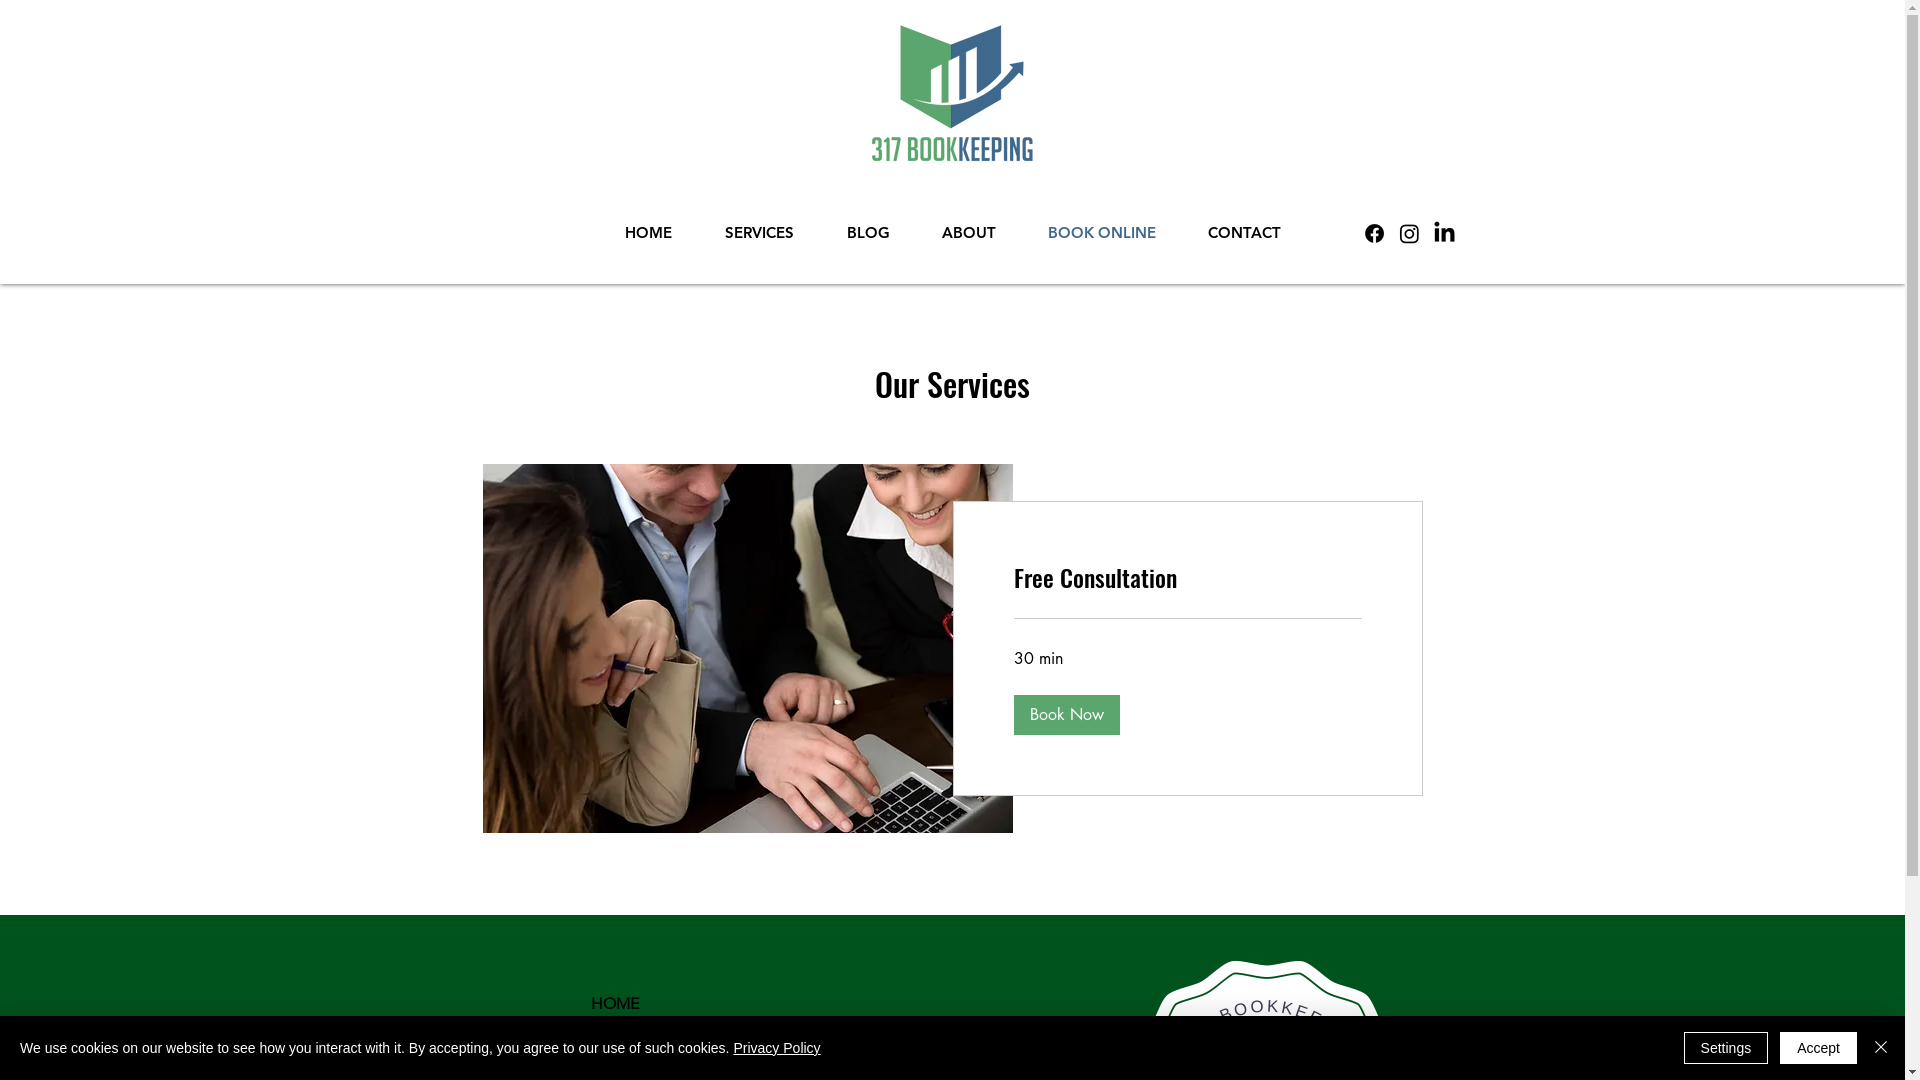  Describe the element at coordinates (868, 233) in the screenshot. I see `BLOG` at that location.